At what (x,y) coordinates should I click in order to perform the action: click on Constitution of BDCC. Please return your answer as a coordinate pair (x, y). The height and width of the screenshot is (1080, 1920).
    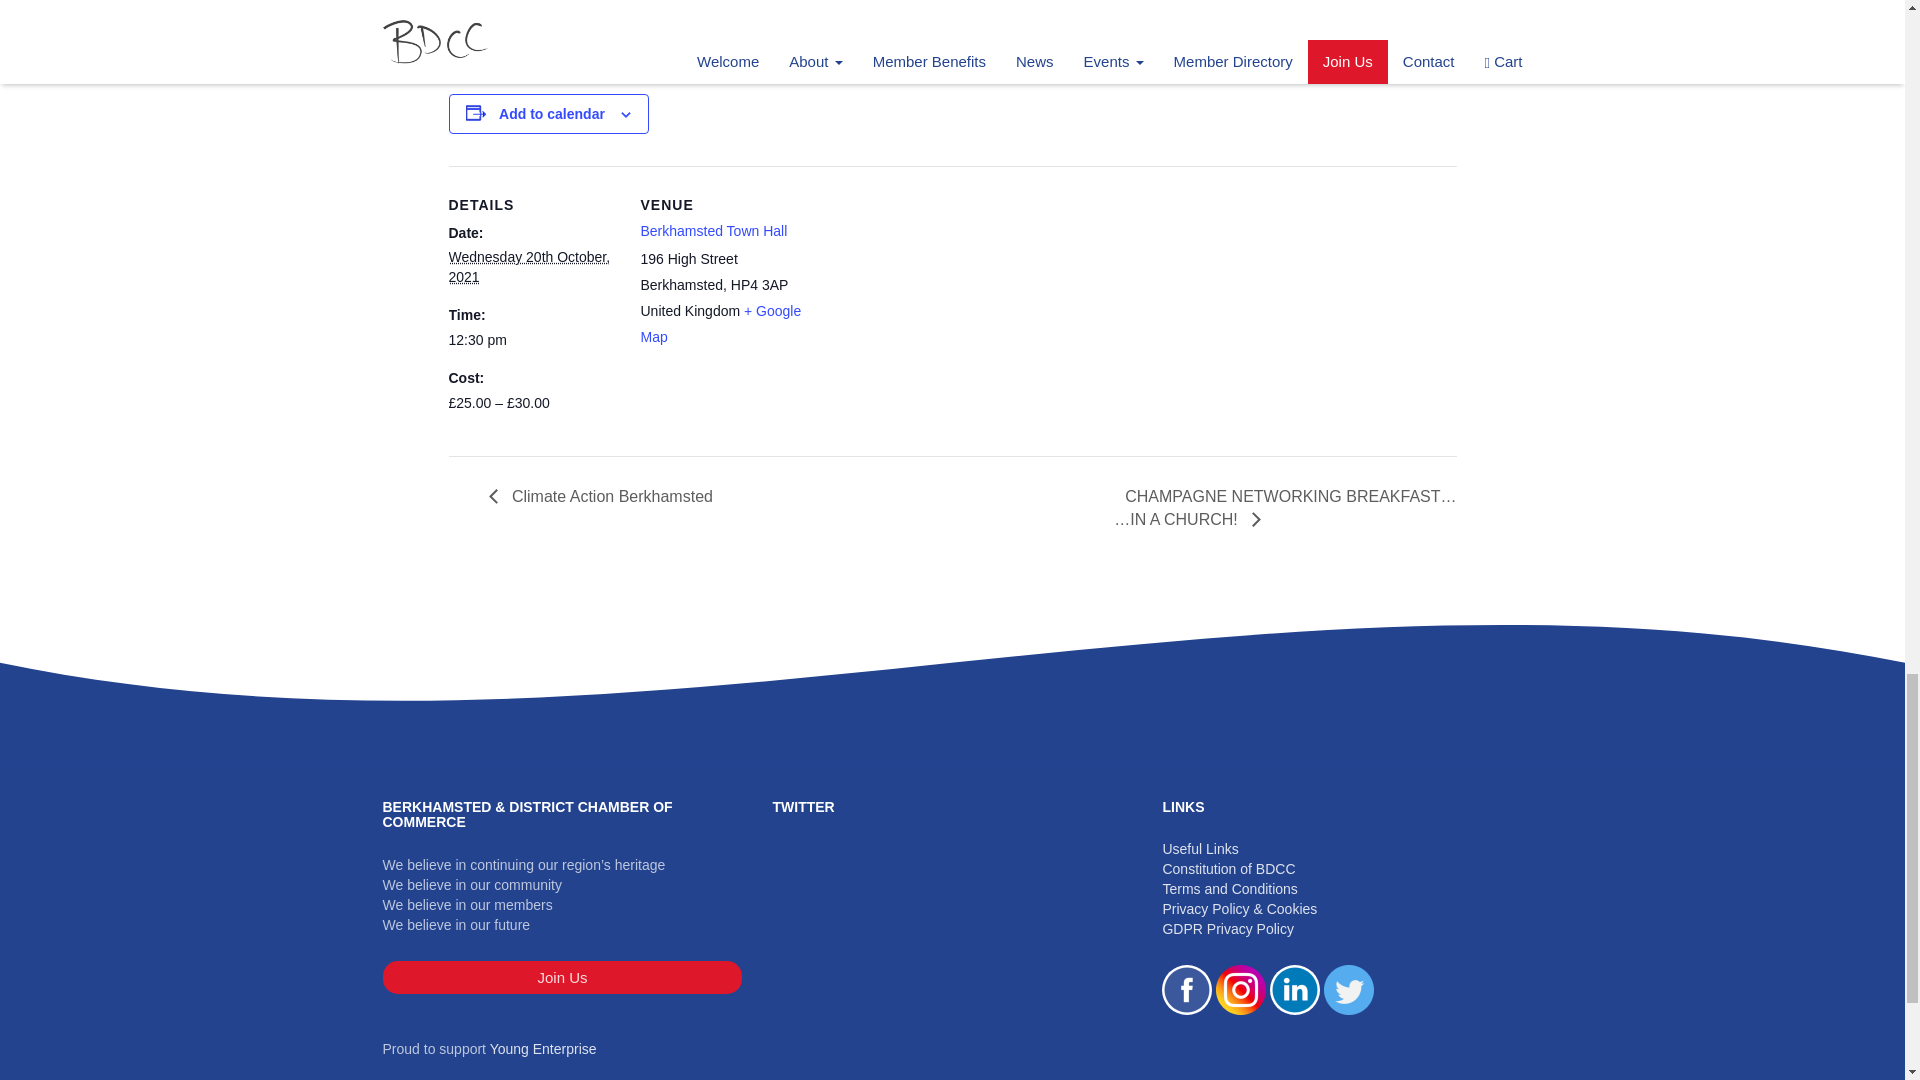
    Looking at the image, I should click on (1228, 868).